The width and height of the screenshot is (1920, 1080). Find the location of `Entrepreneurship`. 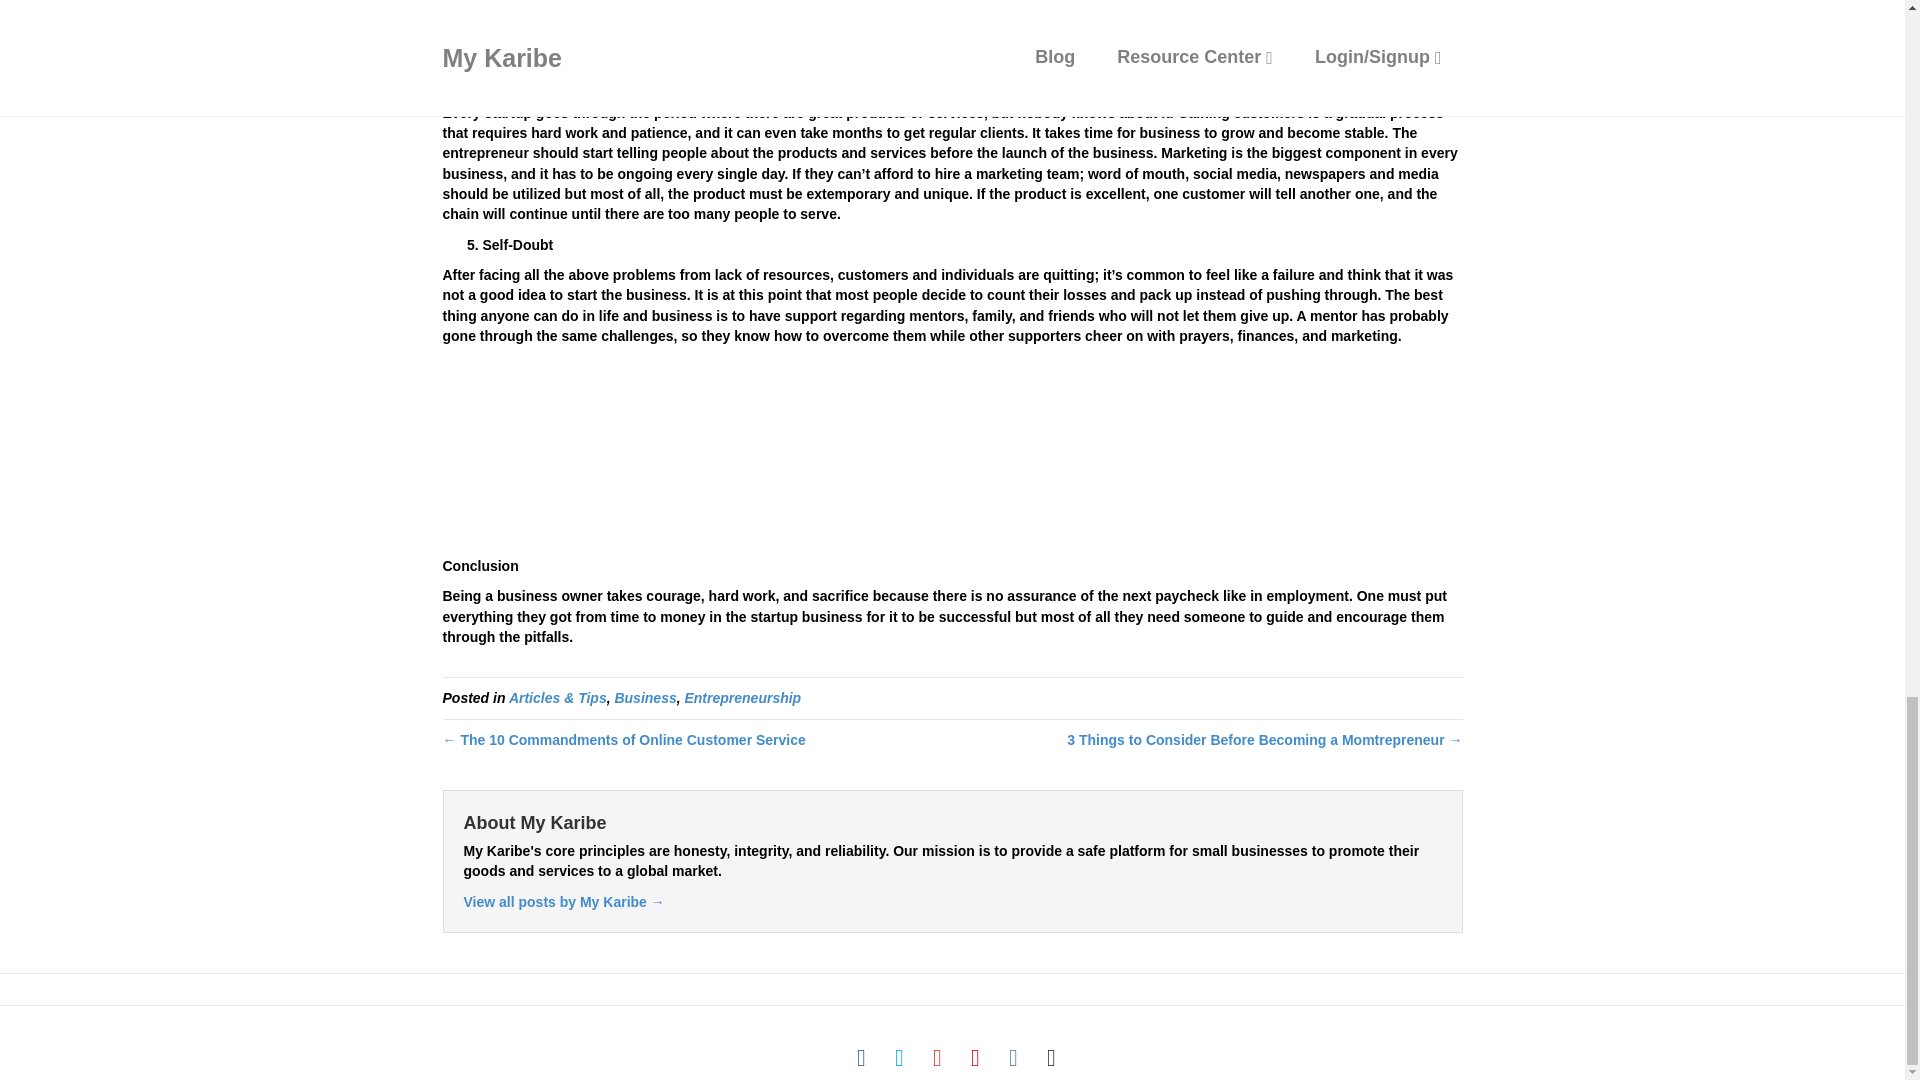

Entrepreneurship is located at coordinates (742, 698).